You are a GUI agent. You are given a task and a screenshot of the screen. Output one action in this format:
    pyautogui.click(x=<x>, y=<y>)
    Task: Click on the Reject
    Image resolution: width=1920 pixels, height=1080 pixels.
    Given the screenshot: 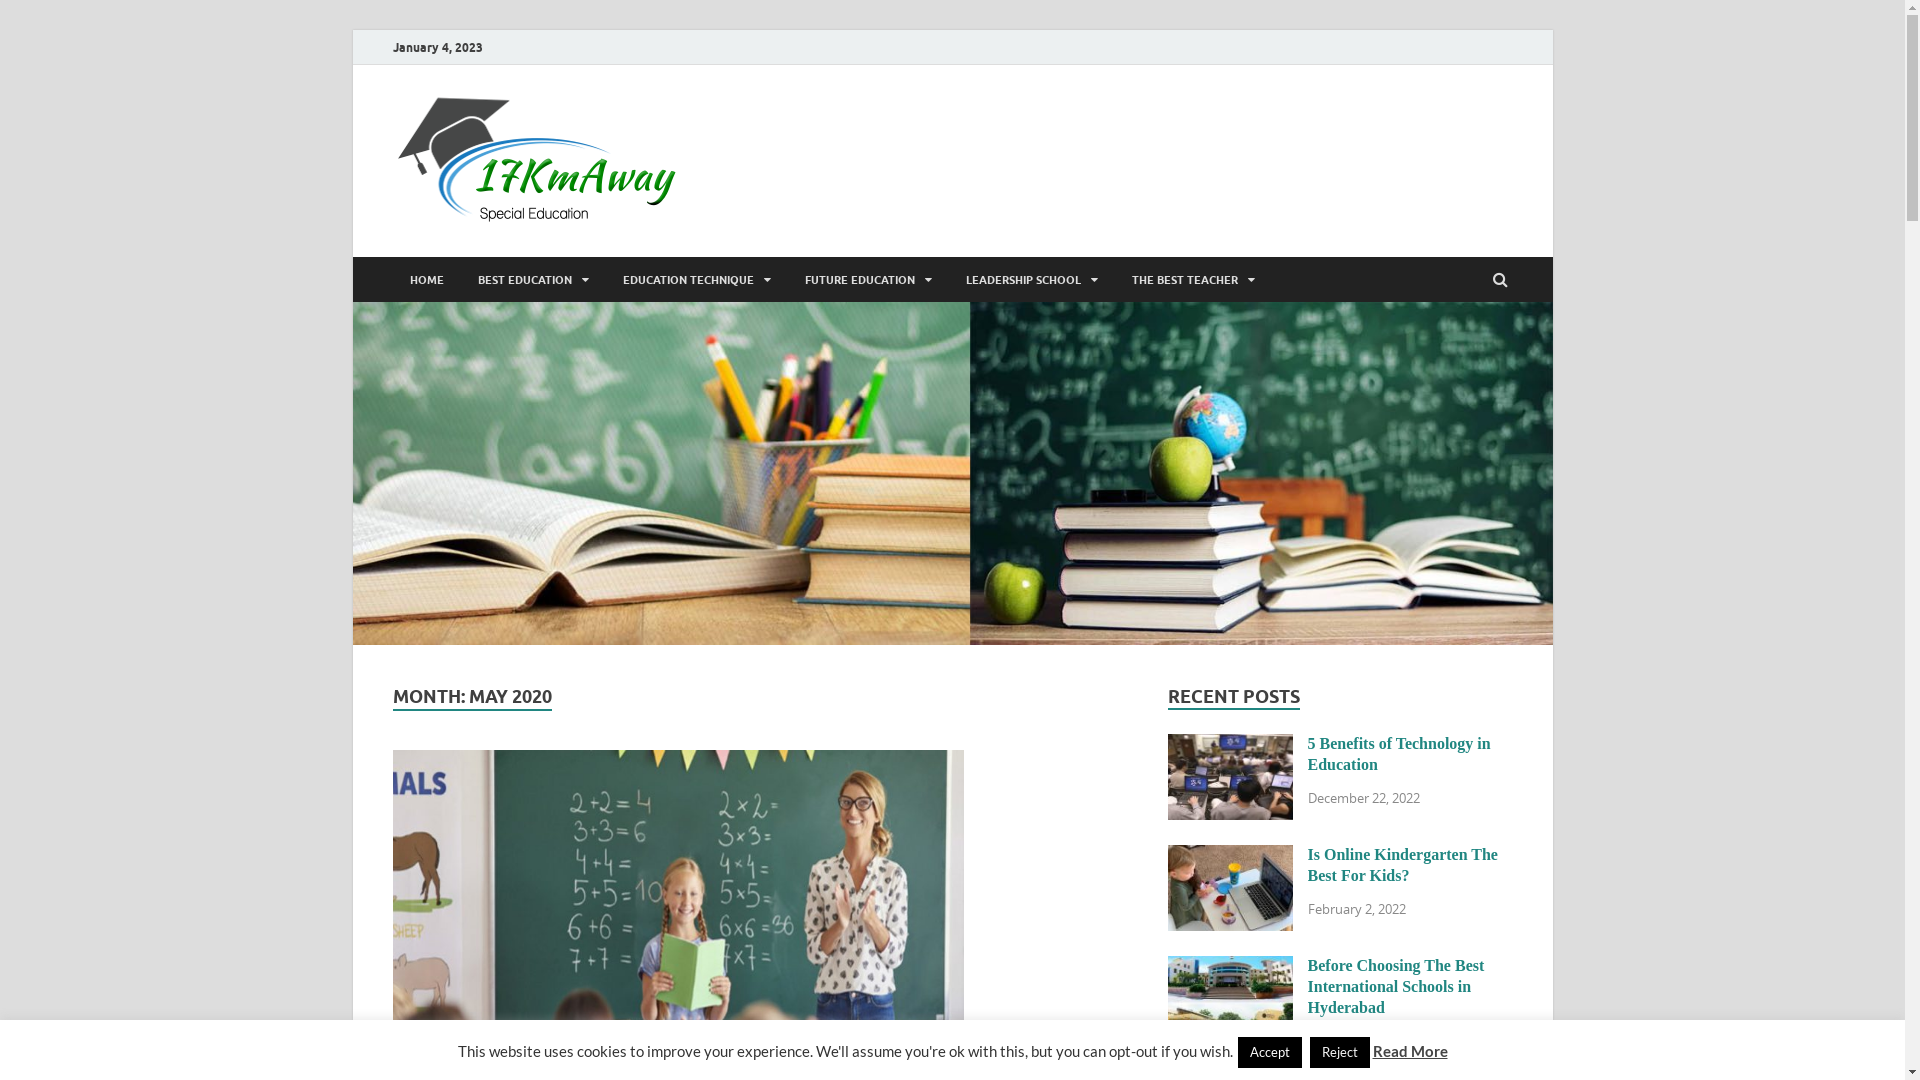 What is the action you would take?
    pyautogui.click(x=1340, y=1052)
    